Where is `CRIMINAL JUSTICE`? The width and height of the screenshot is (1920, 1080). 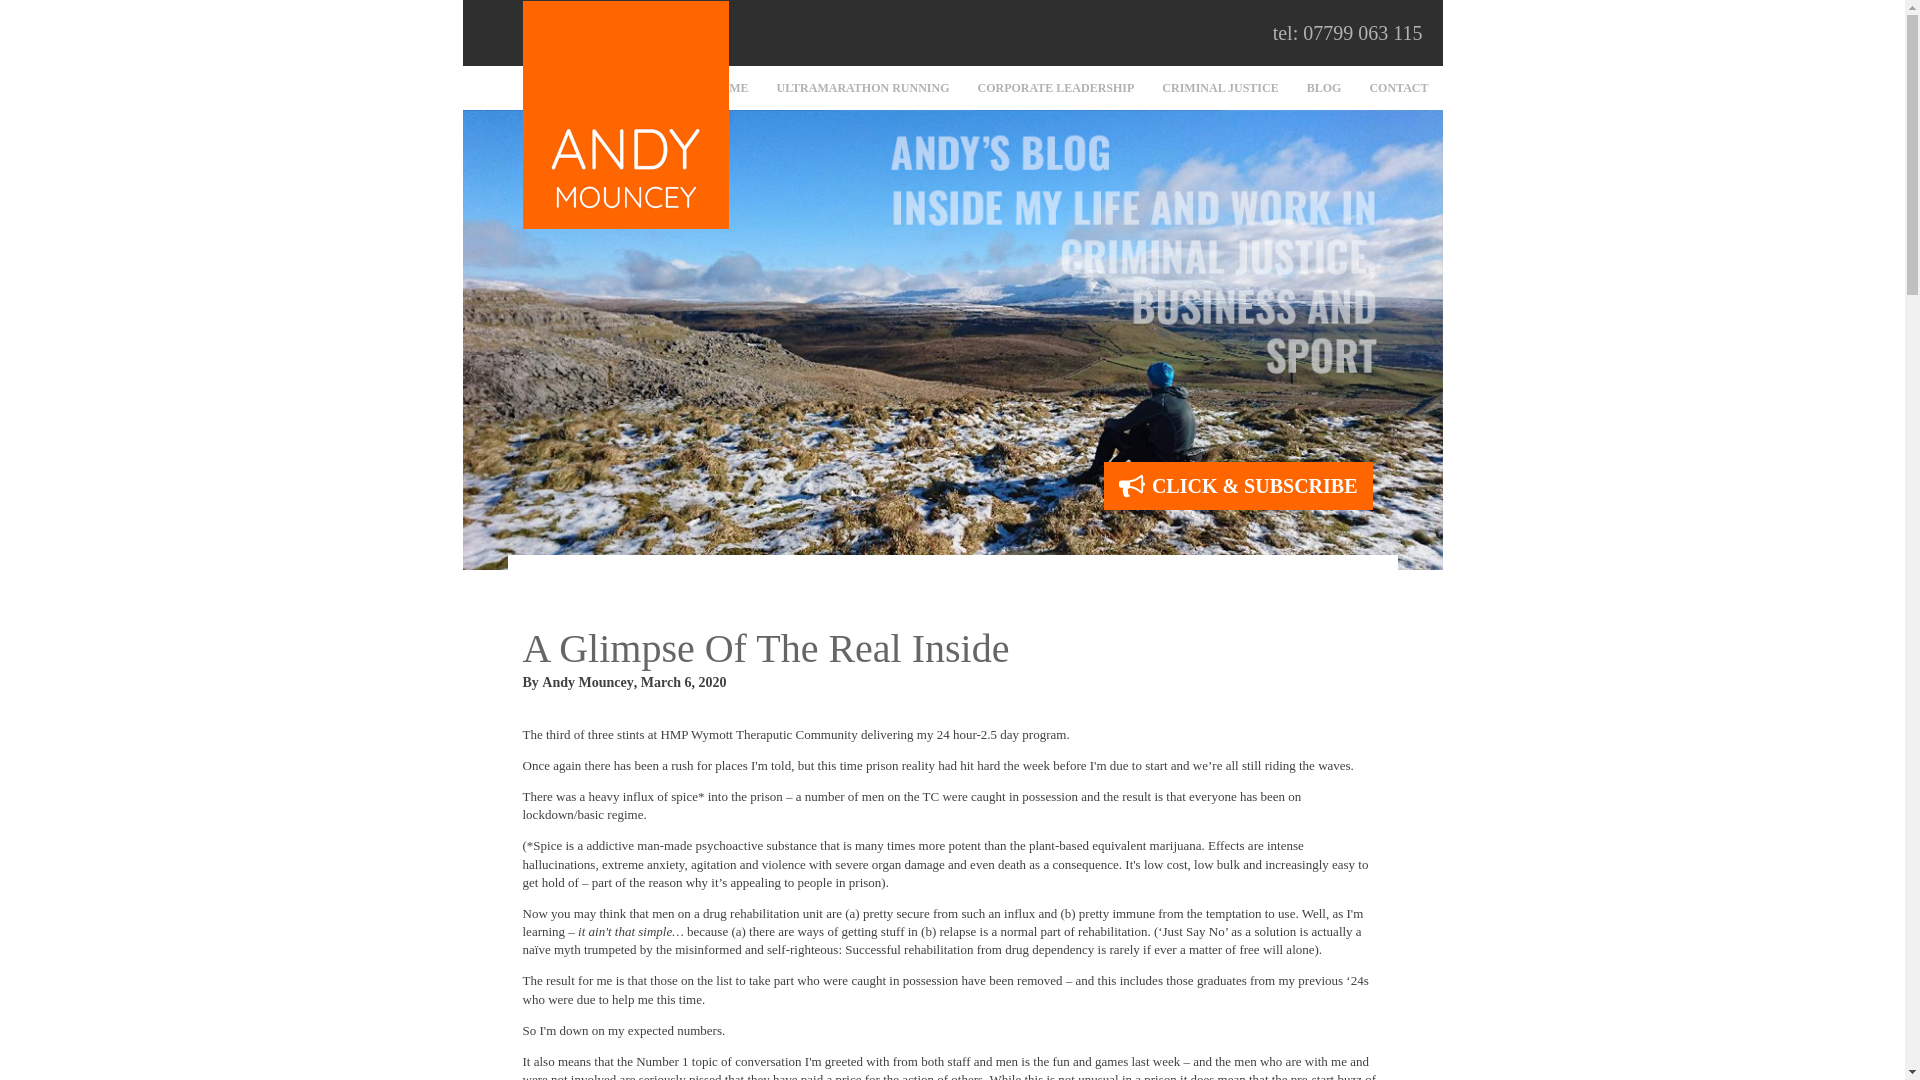 CRIMINAL JUSTICE is located at coordinates (1220, 88).